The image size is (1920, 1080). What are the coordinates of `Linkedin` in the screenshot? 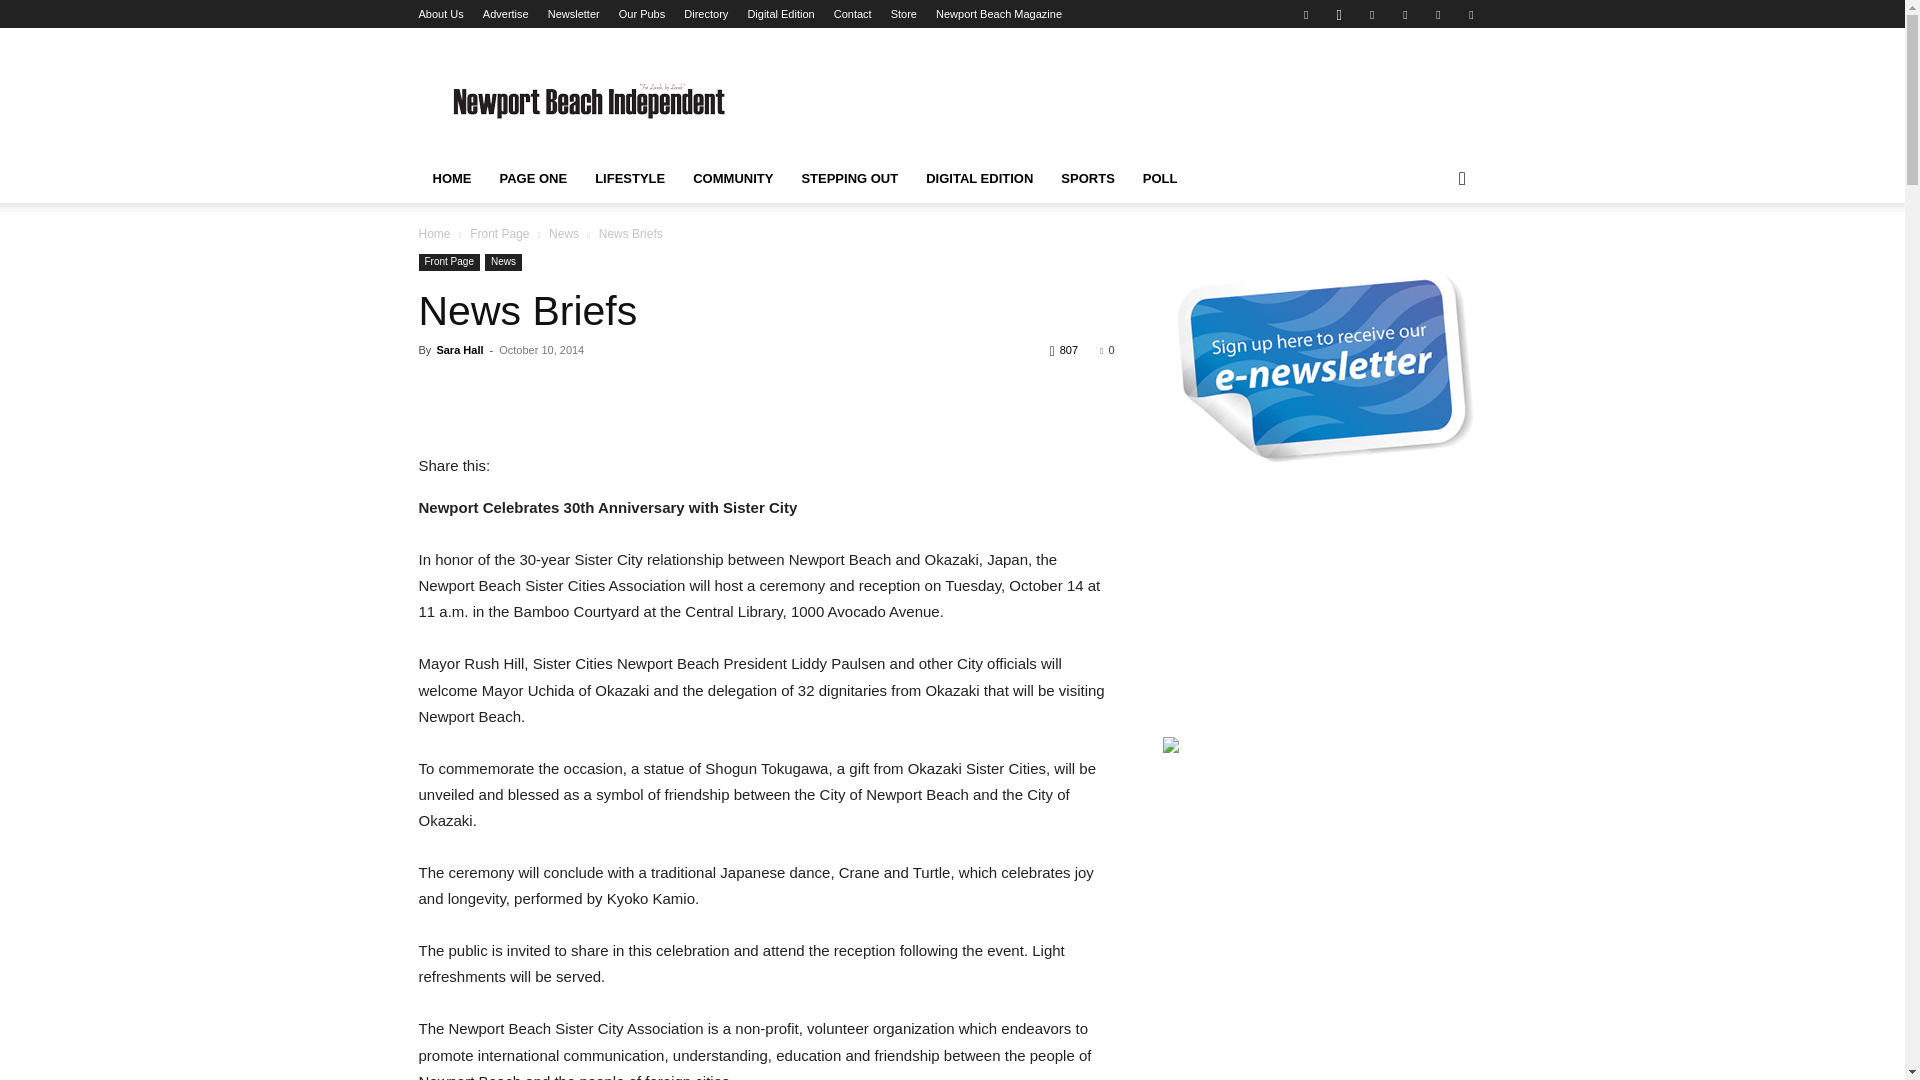 It's located at (1372, 14).